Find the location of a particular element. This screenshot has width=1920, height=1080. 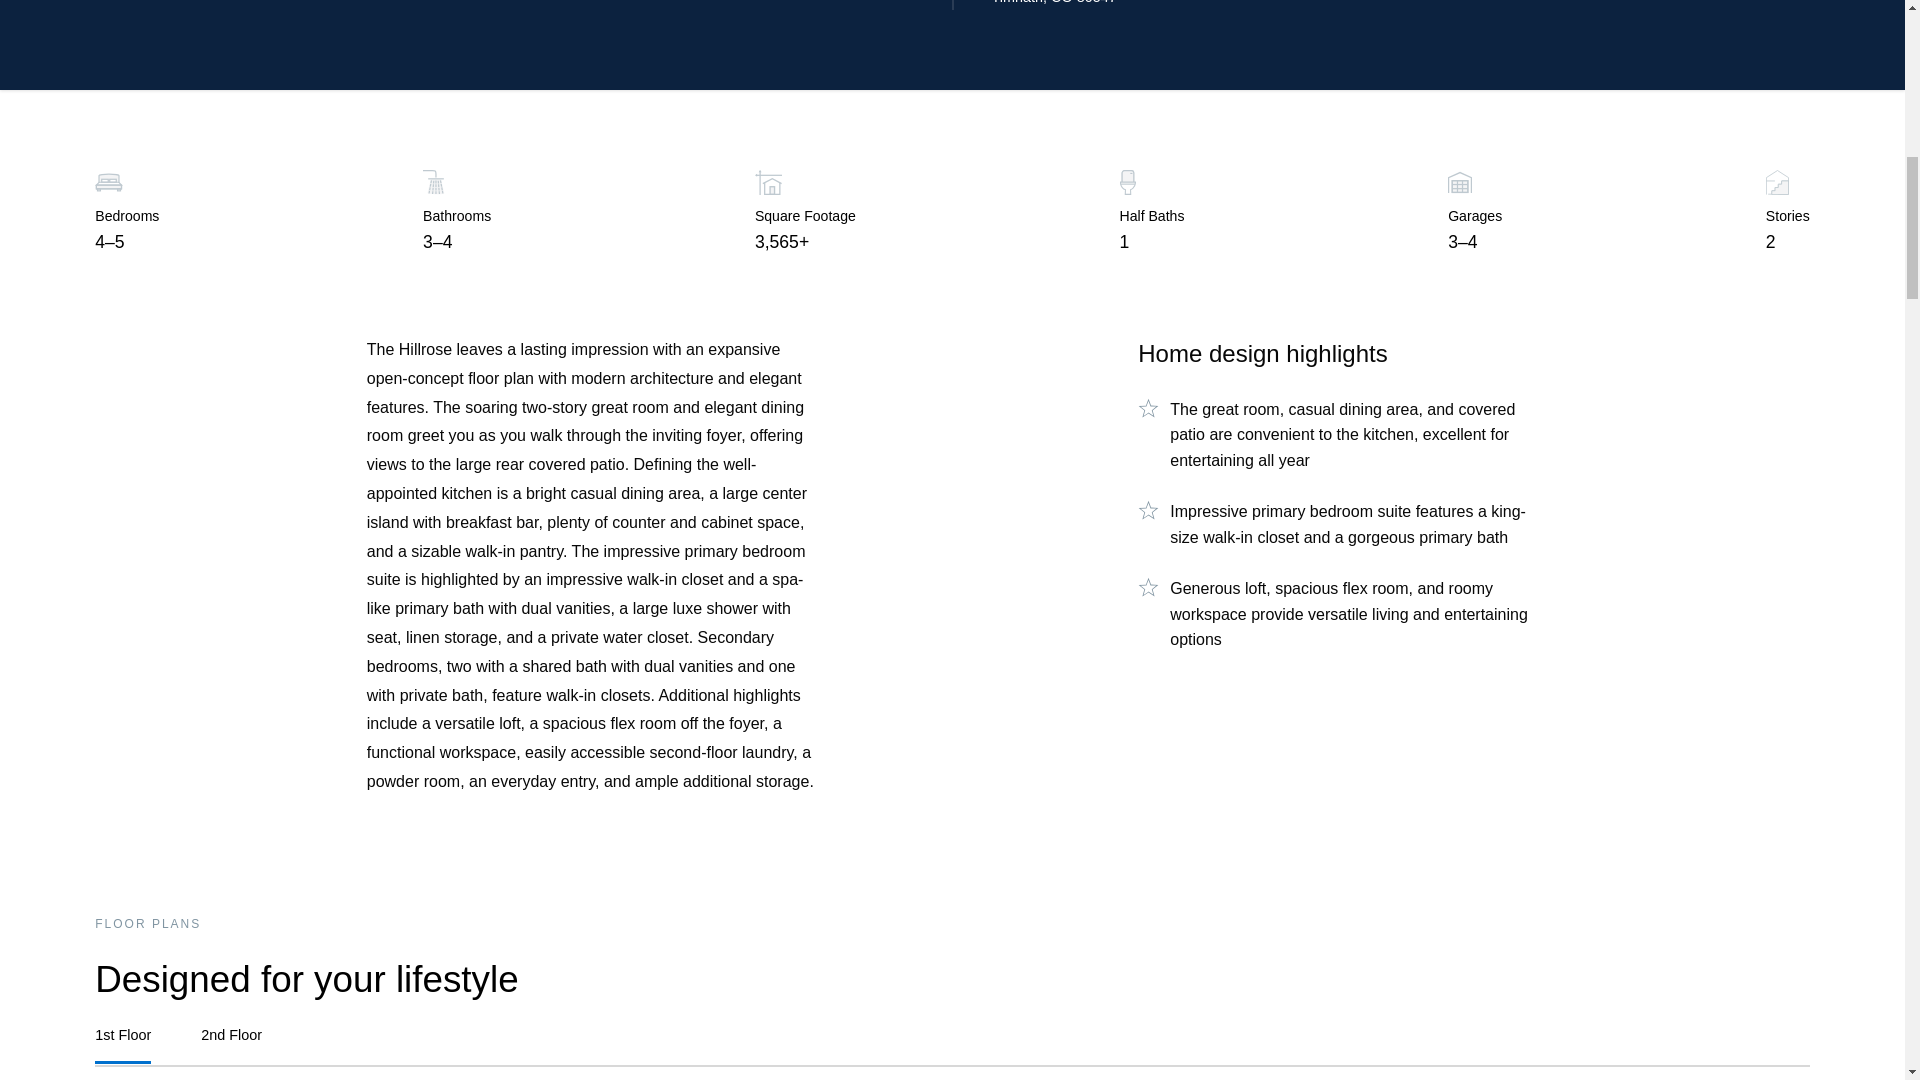

2nd Floor is located at coordinates (231, 1044).